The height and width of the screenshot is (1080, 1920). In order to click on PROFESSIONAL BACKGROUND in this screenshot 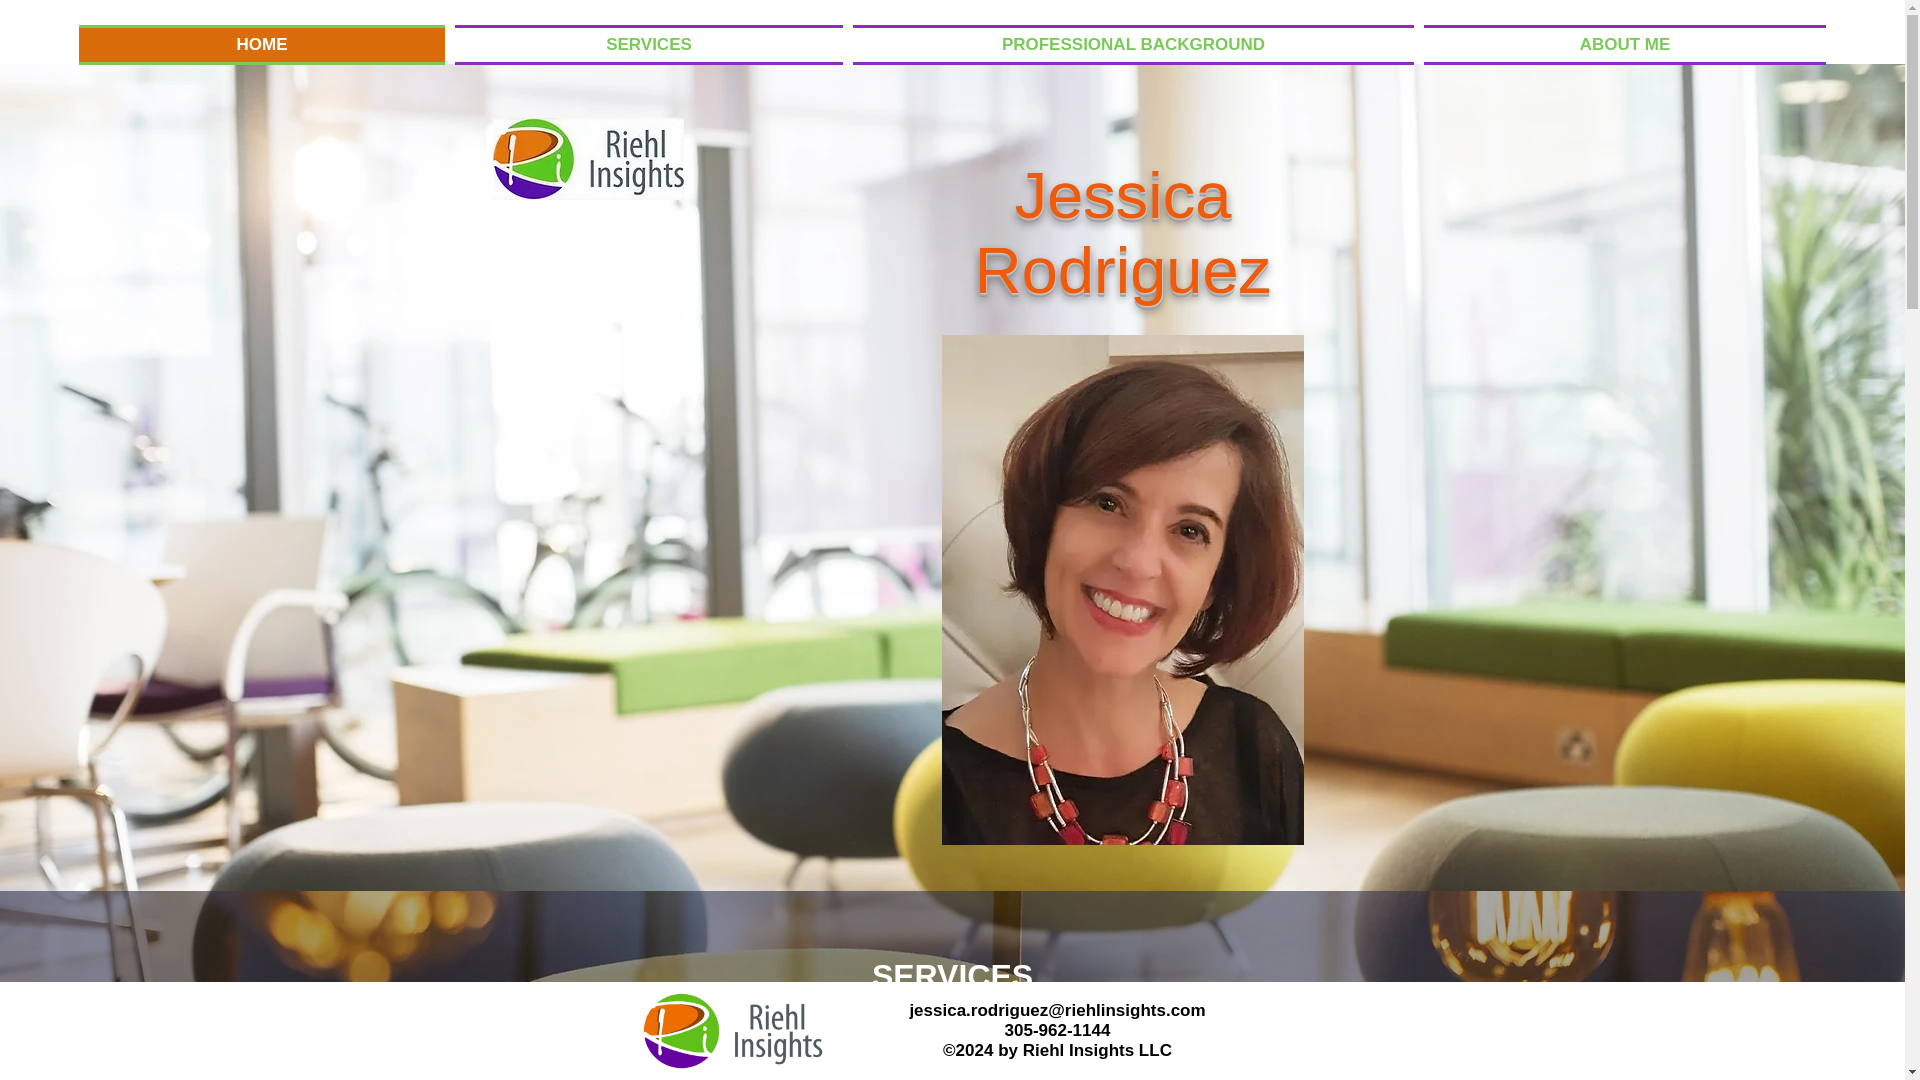, I will do `click(1133, 44)`.